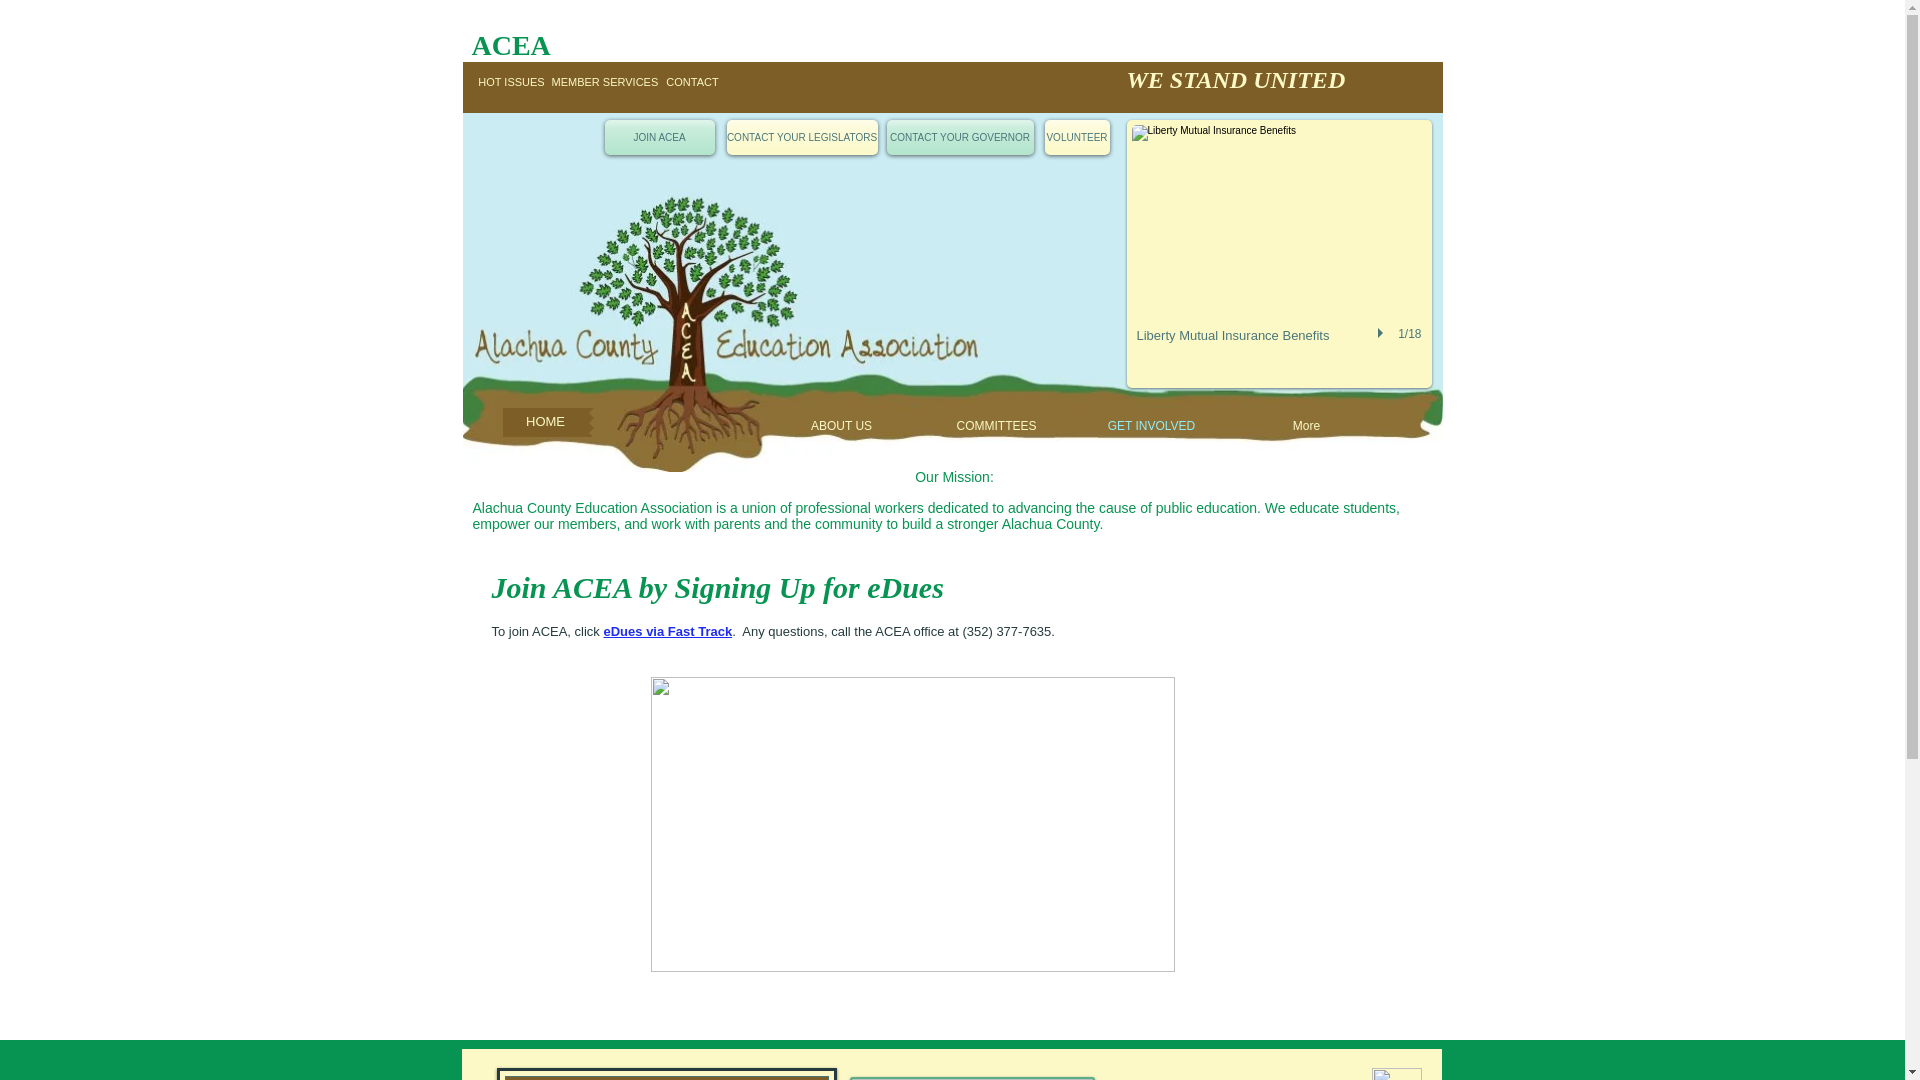  I want to click on CONTACT, so click(692, 82).